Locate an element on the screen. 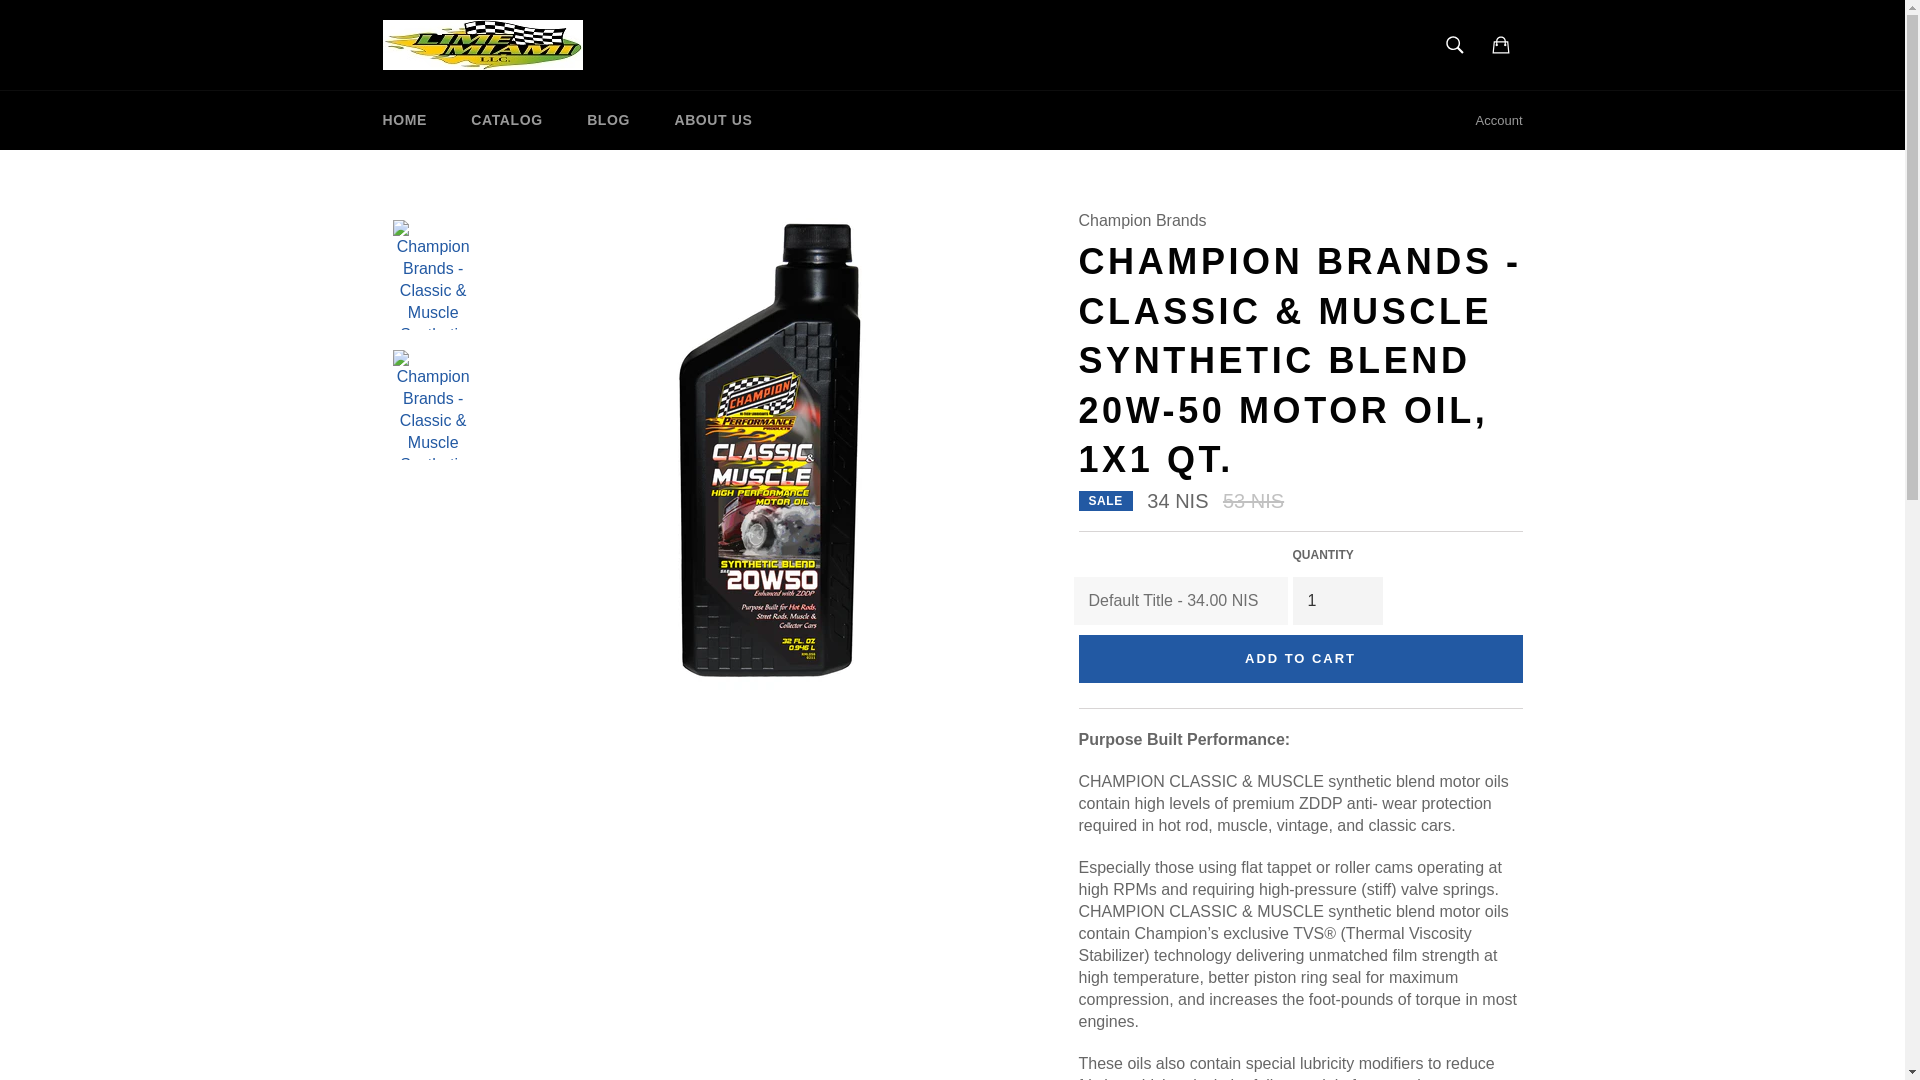  ADD TO CART is located at coordinates (1300, 658).